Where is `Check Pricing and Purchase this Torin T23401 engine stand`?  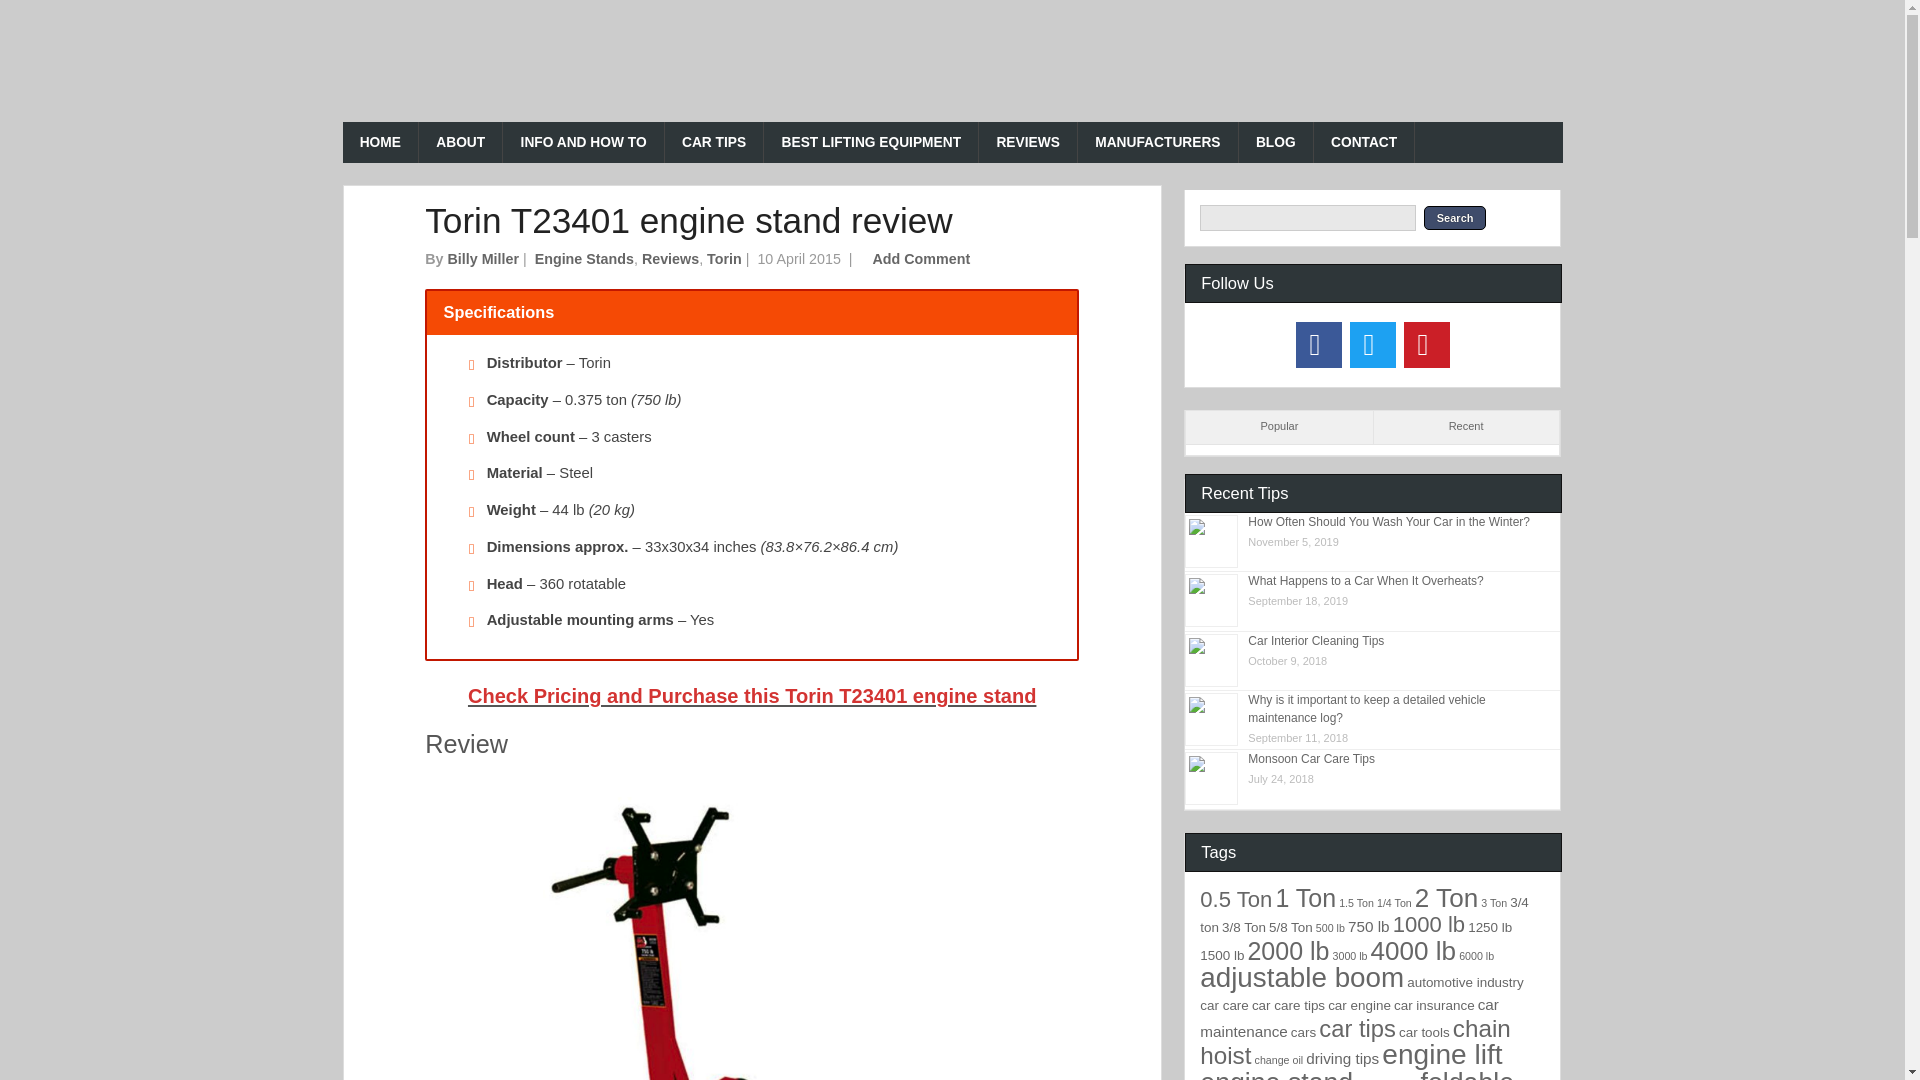 Check Pricing and Purchase this Torin T23401 engine stand is located at coordinates (752, 696).